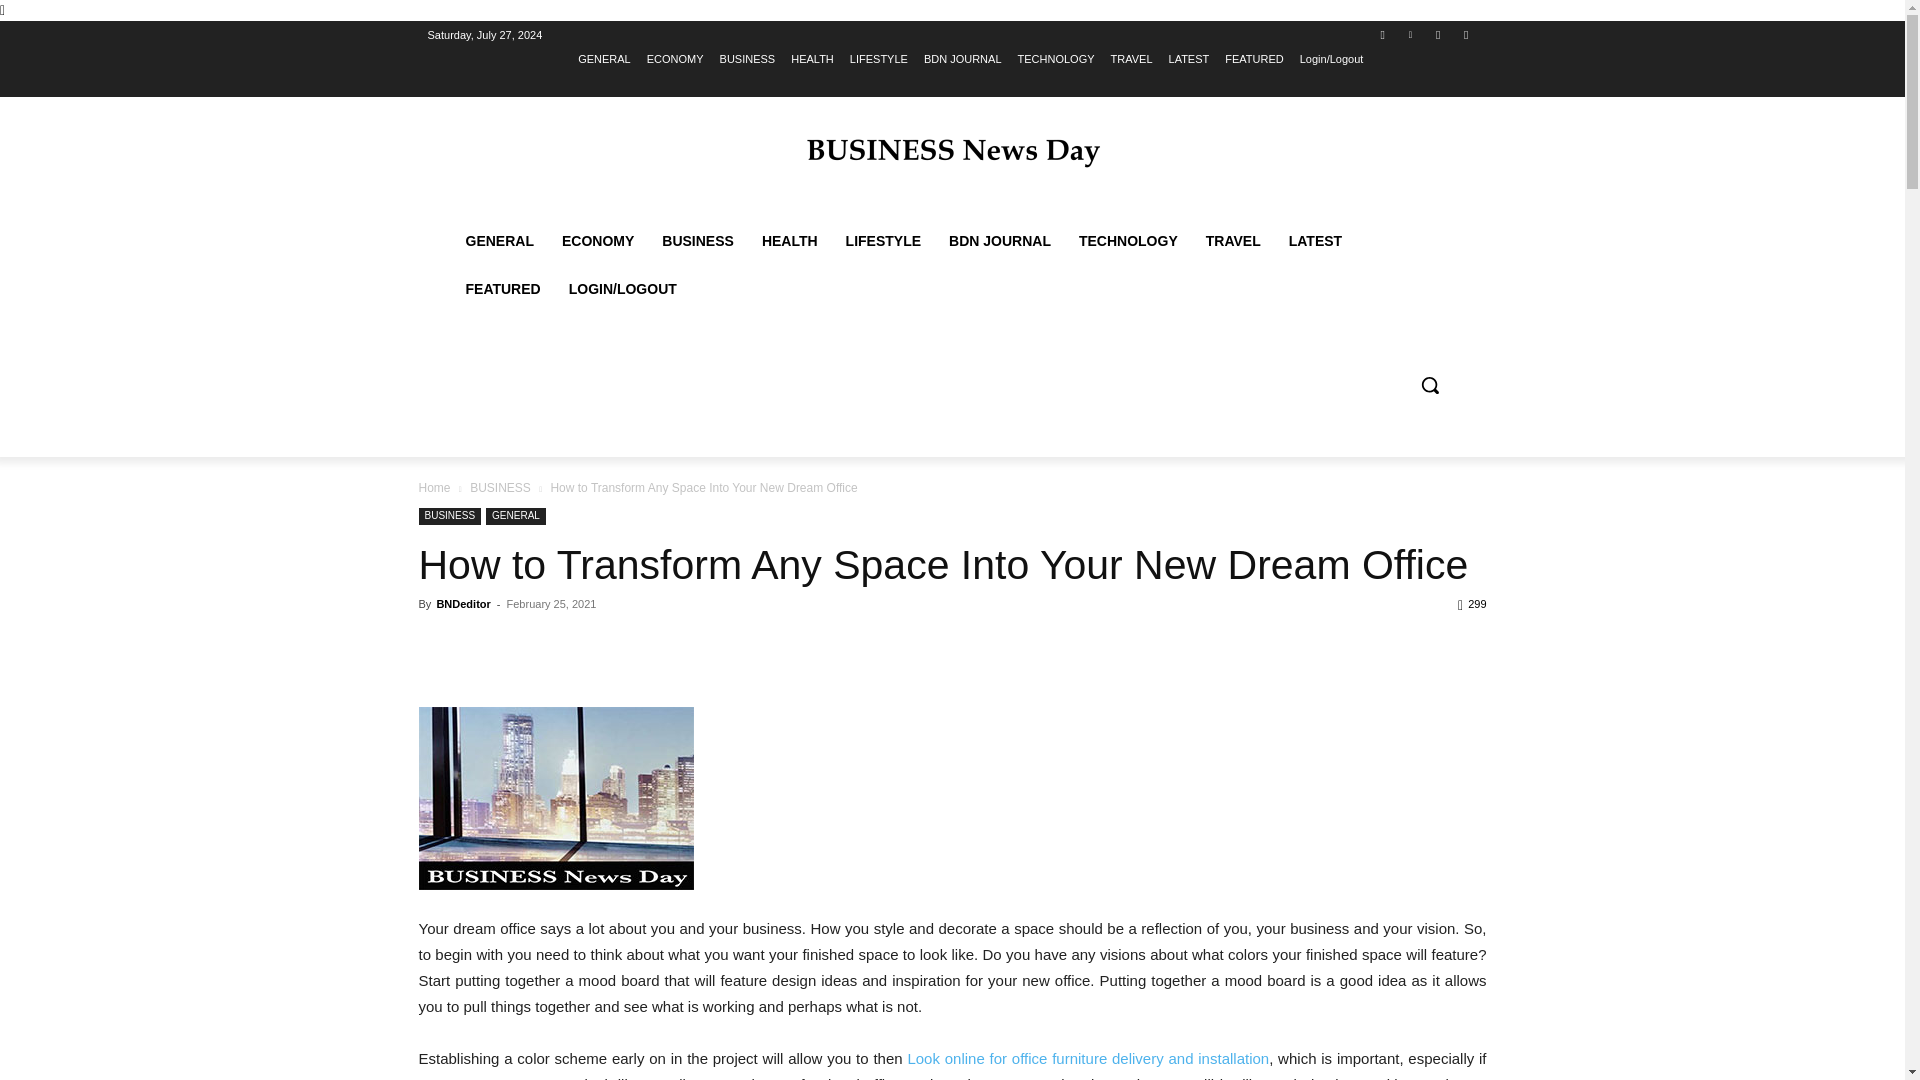 This screenshot has width=1920, height=1080. What do you see at coordinates (1132, 59) in the screenshot?
I see `TRAVEL` at bounding box center [1132, 59].